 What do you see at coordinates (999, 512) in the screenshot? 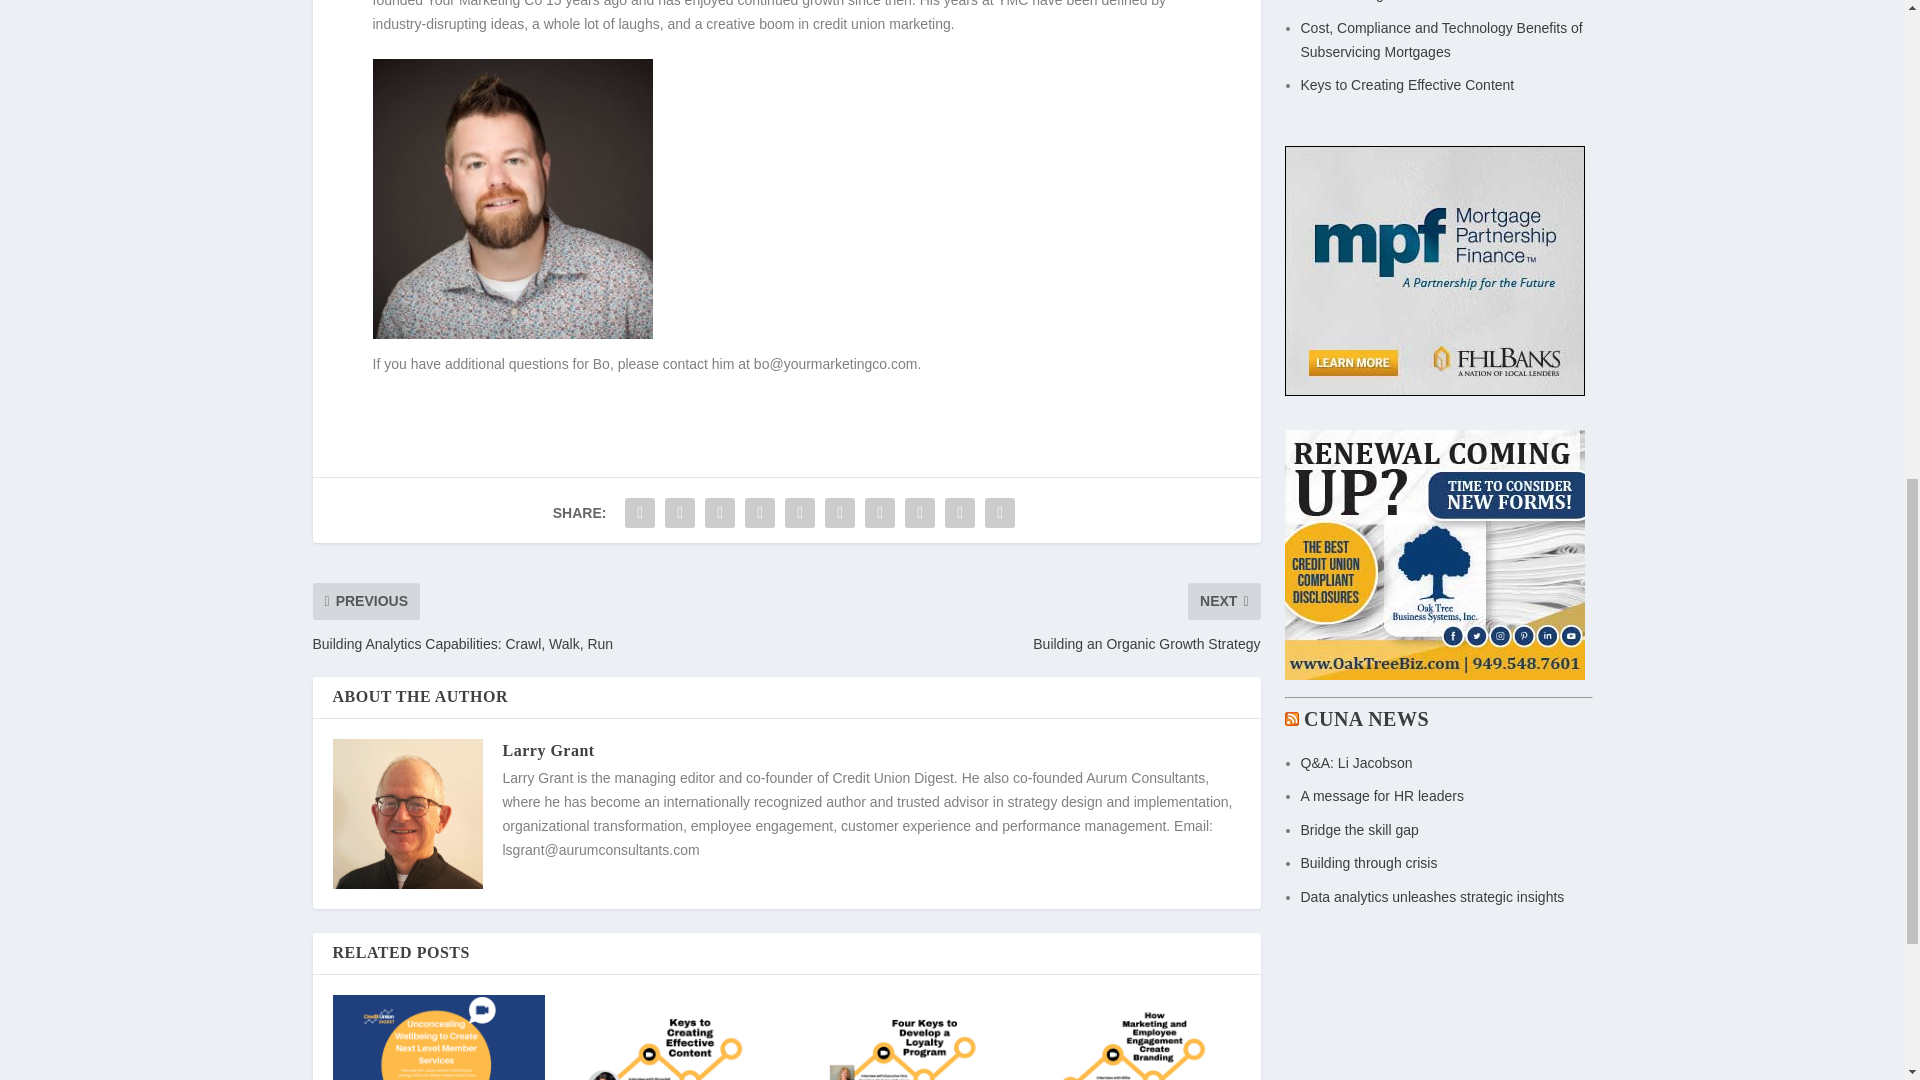
I see `Share "Strategy and Marketing: The Perfect Pair" via Print` at bounding box center [999, 512].